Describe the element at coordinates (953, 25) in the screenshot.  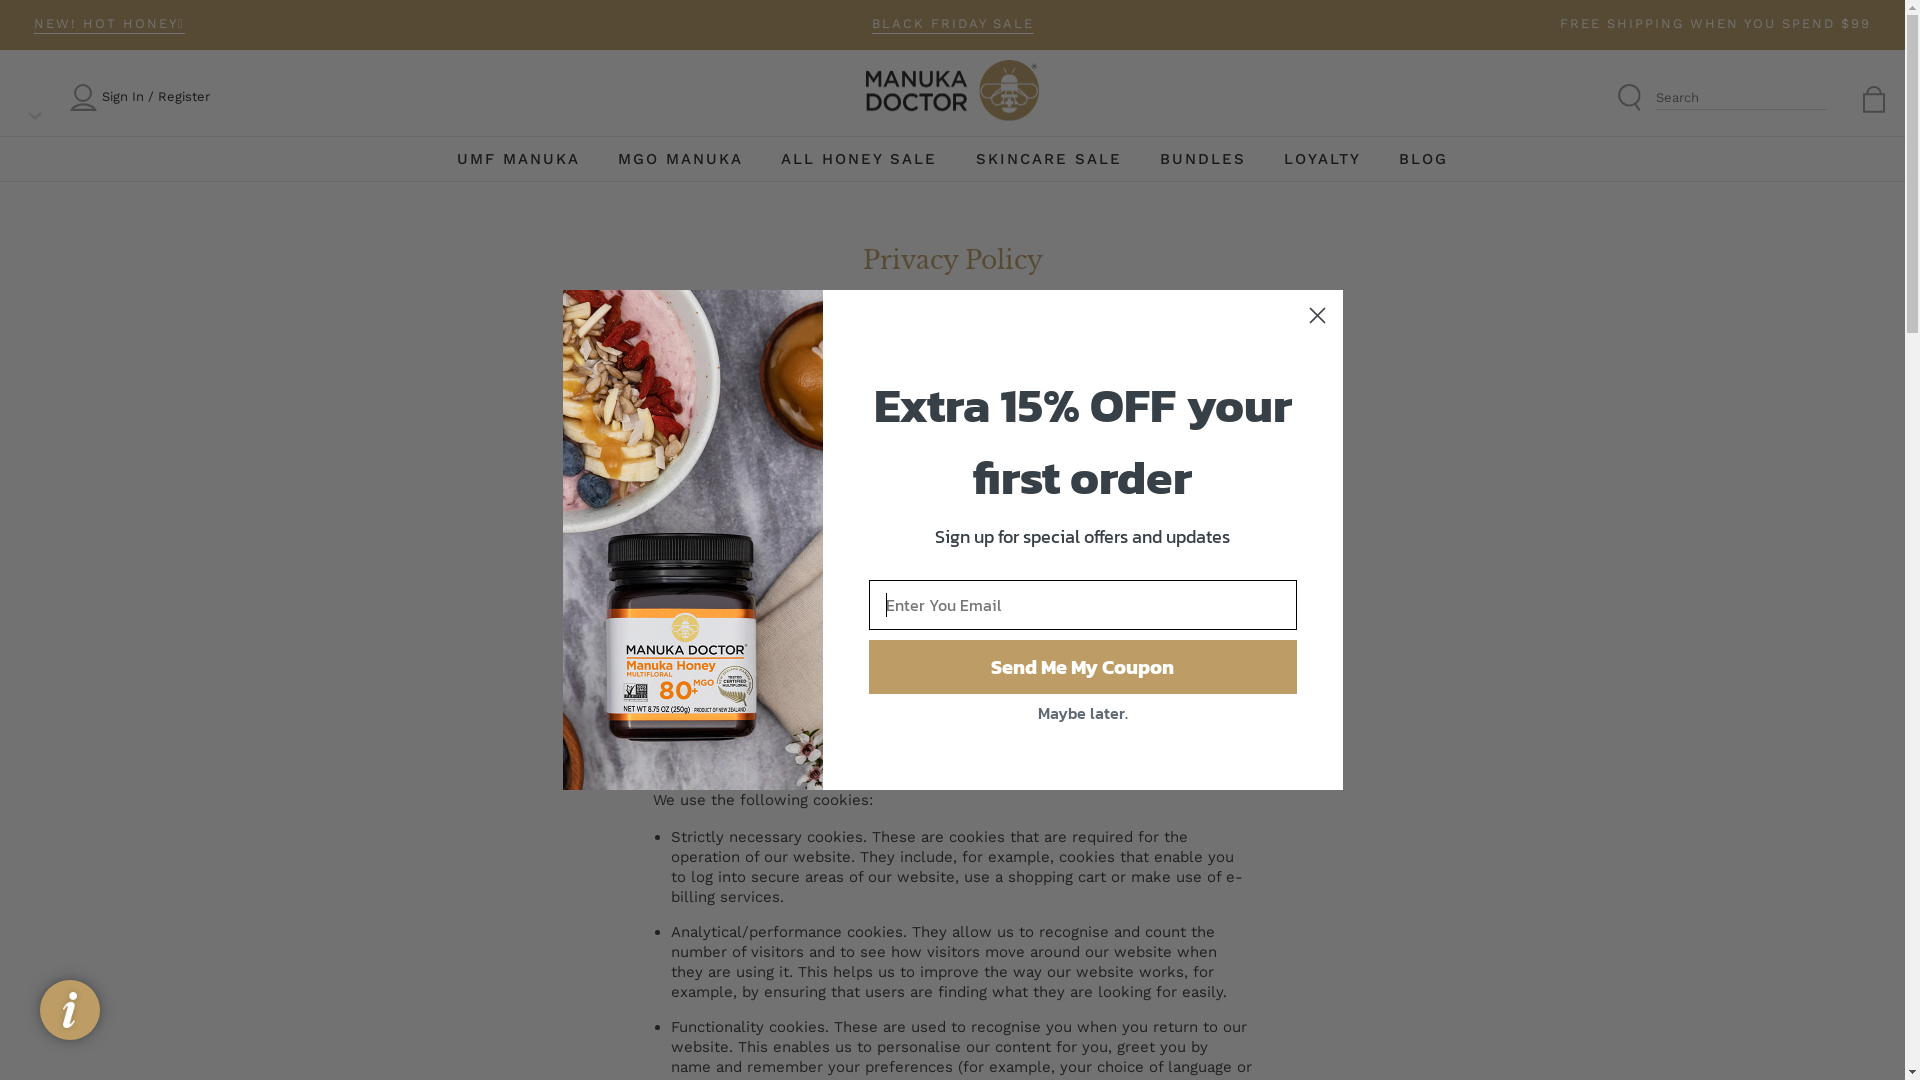
I see `BLACK FRIDAY SALE` at that location.